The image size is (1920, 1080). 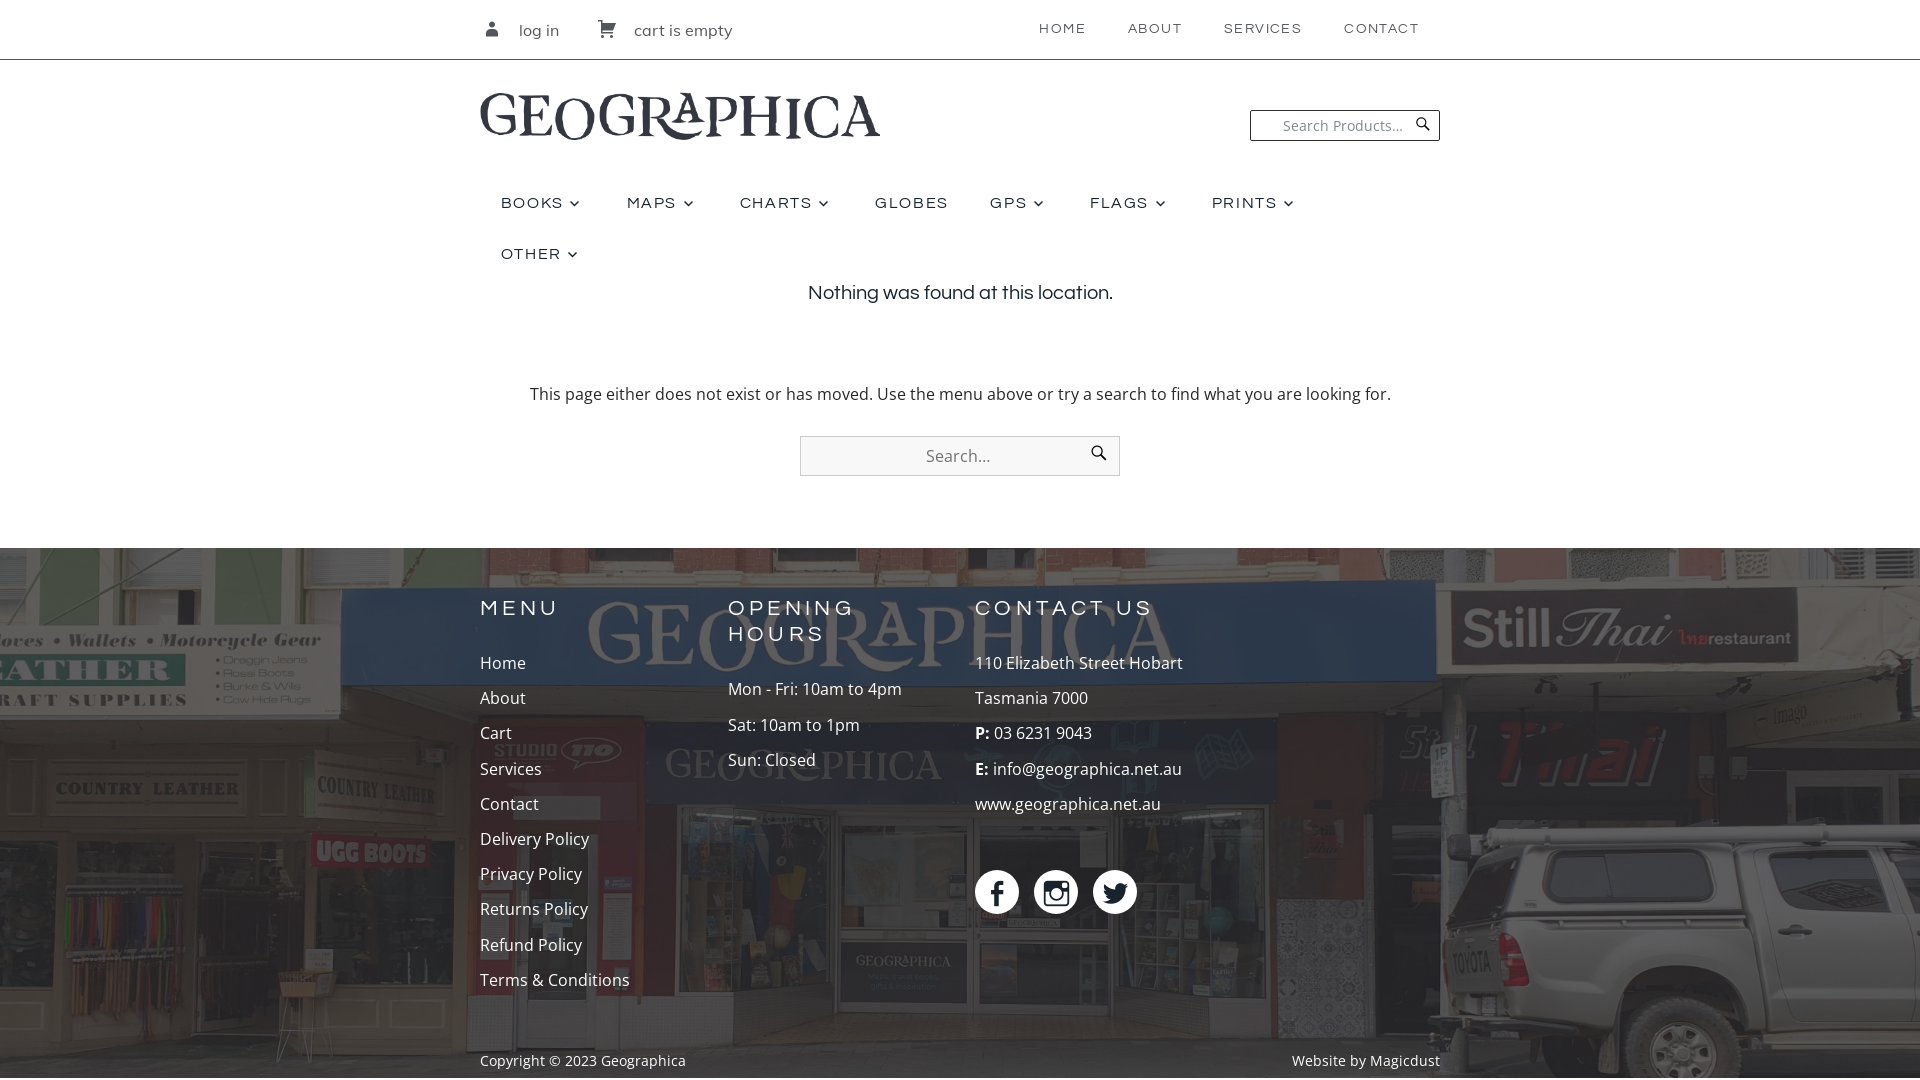 What do you see at coordinates (510, 804) in the screenshot?
I see `Contact` at bounding box center [510, 804].